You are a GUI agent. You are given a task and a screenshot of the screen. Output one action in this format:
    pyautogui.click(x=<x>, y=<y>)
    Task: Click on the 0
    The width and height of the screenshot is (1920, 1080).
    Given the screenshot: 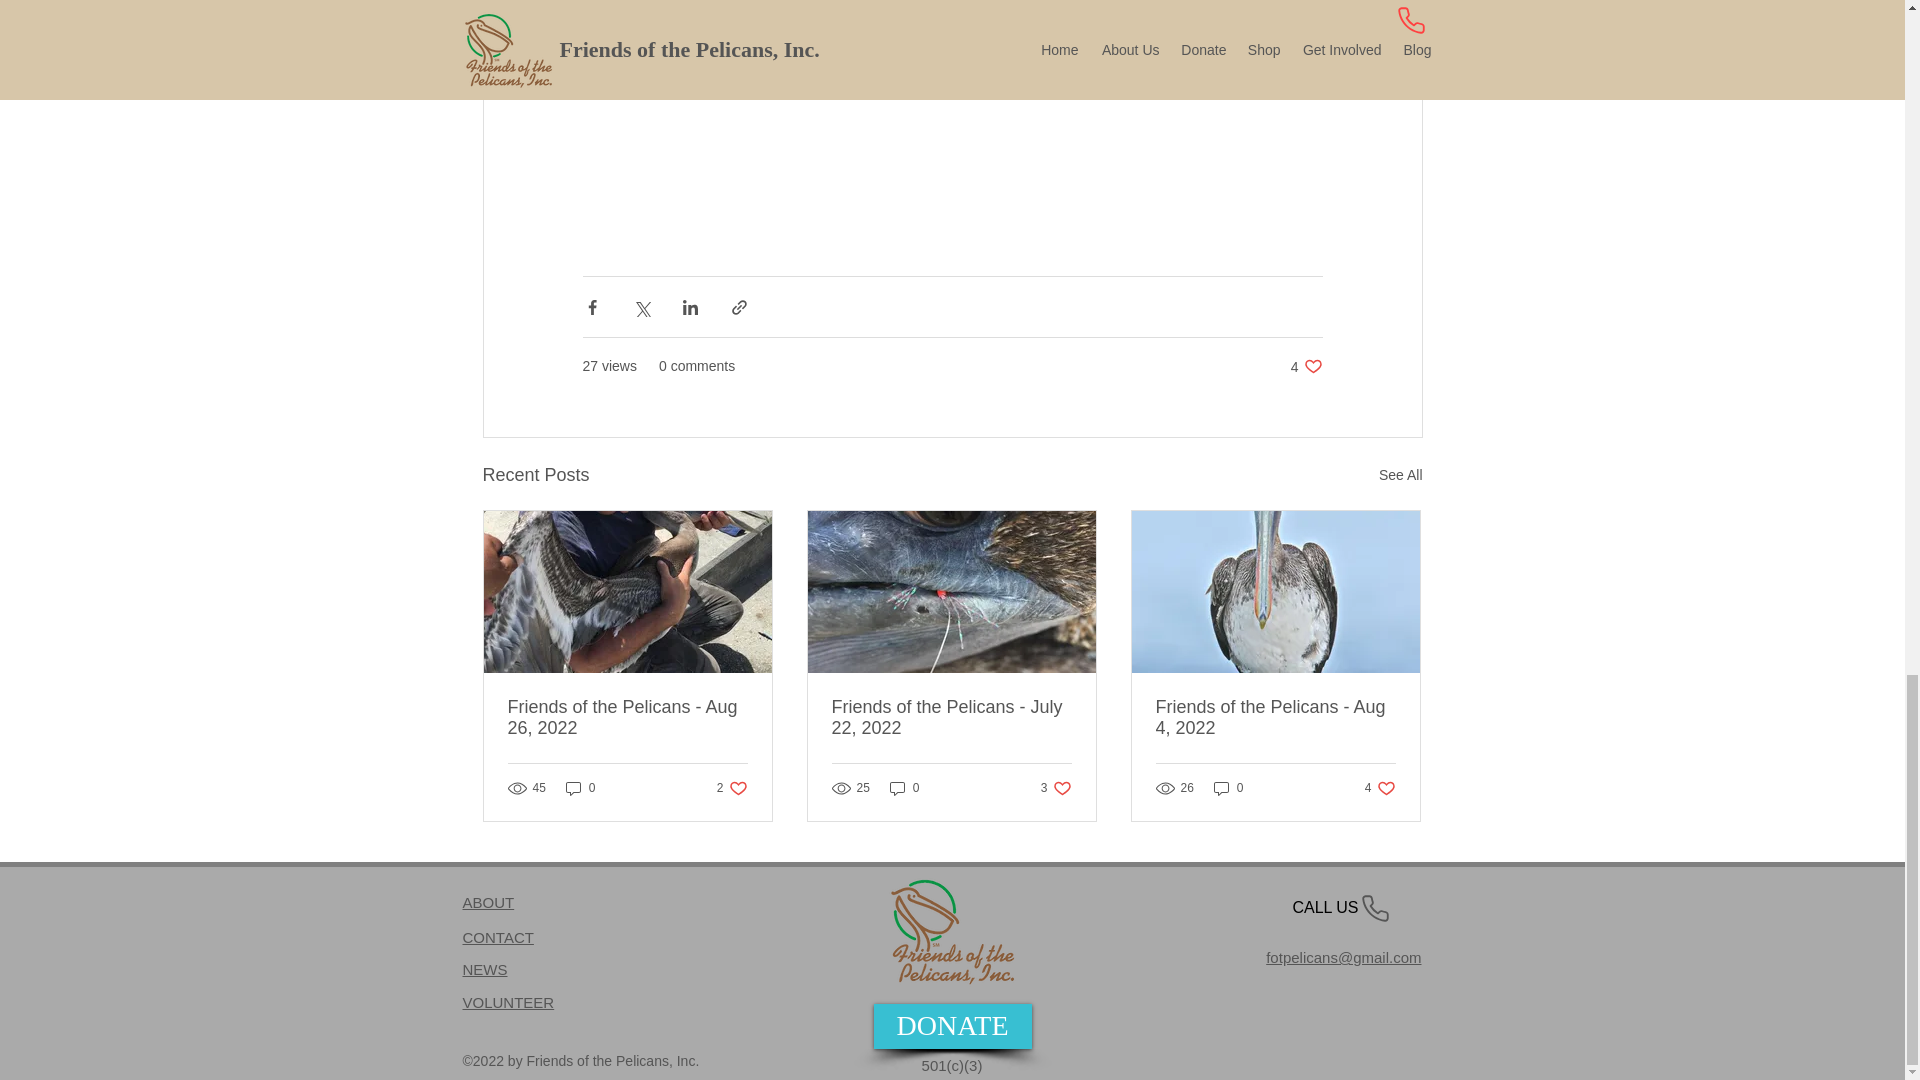 What is the action you would take?
    pyautogui.click(x=951, y=717)
    